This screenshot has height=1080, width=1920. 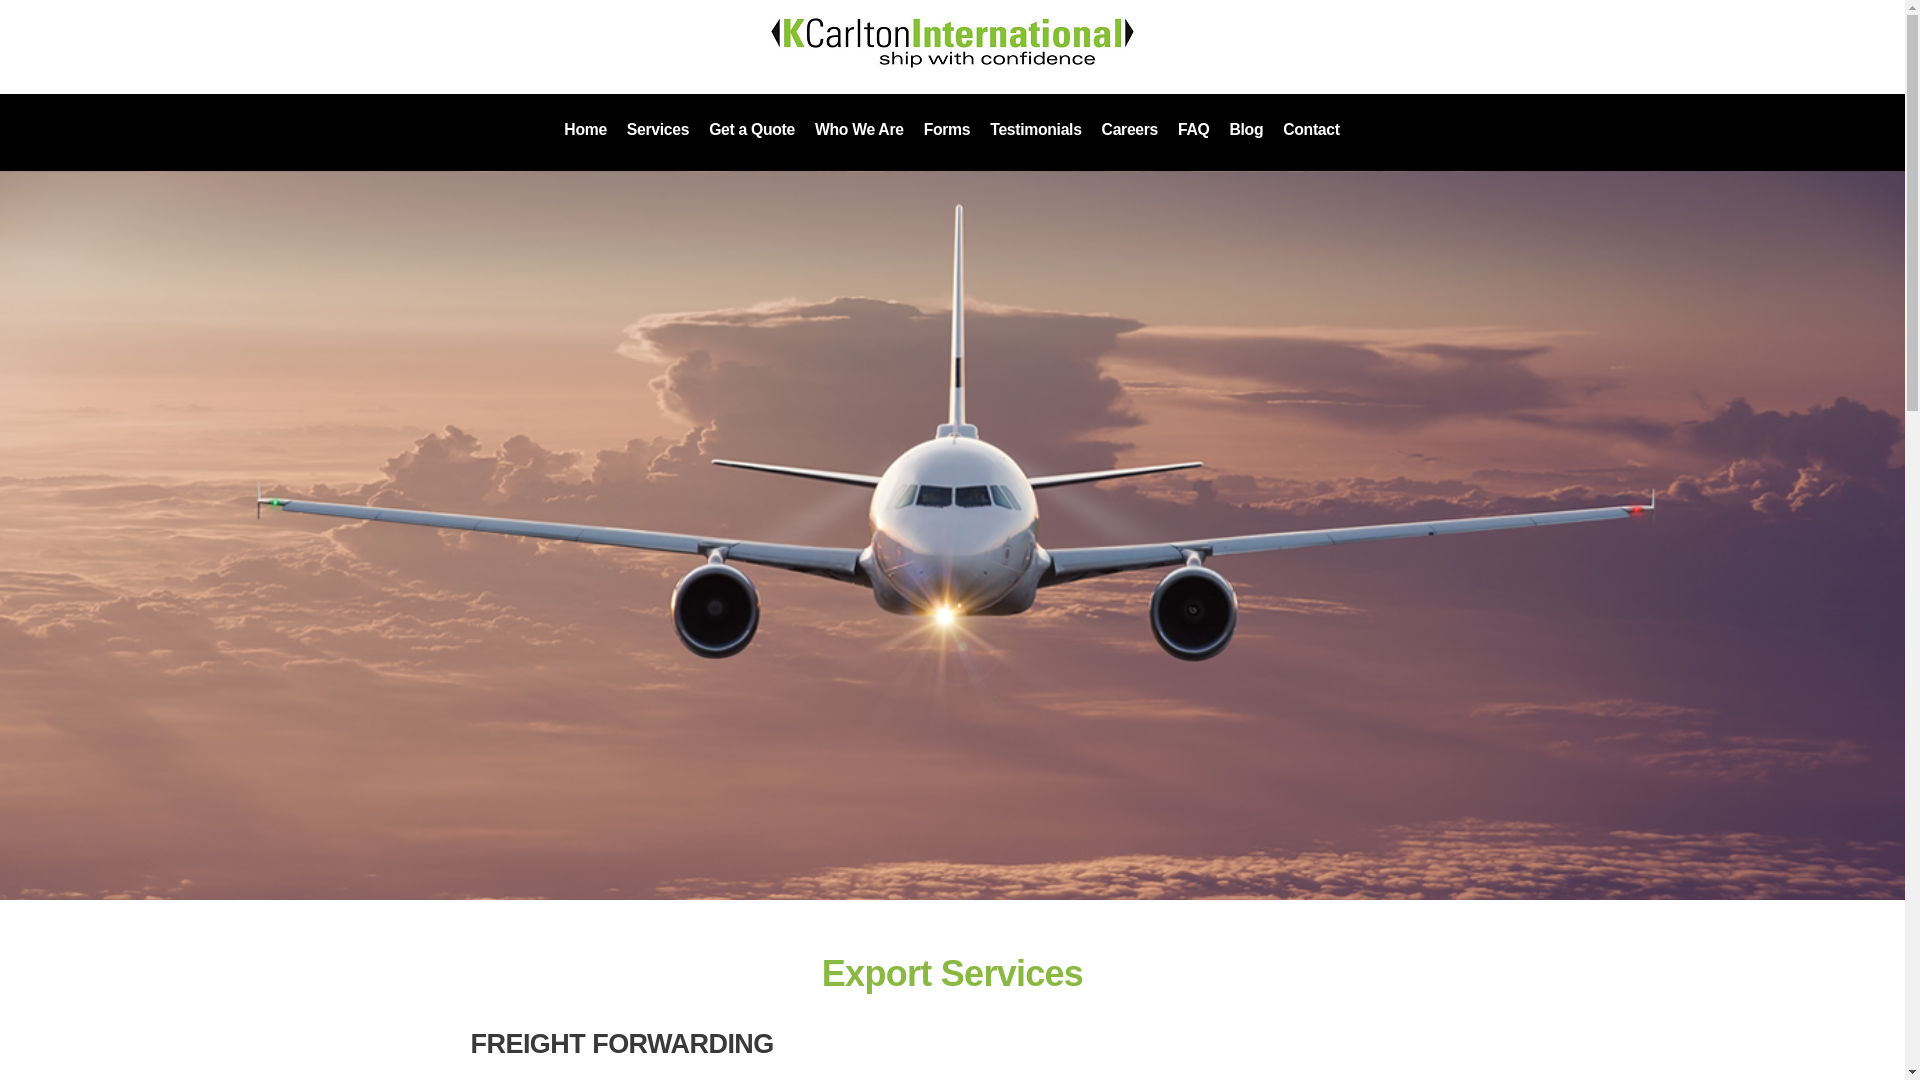 I want to click on Who We Are, so click(x=858, y=130).